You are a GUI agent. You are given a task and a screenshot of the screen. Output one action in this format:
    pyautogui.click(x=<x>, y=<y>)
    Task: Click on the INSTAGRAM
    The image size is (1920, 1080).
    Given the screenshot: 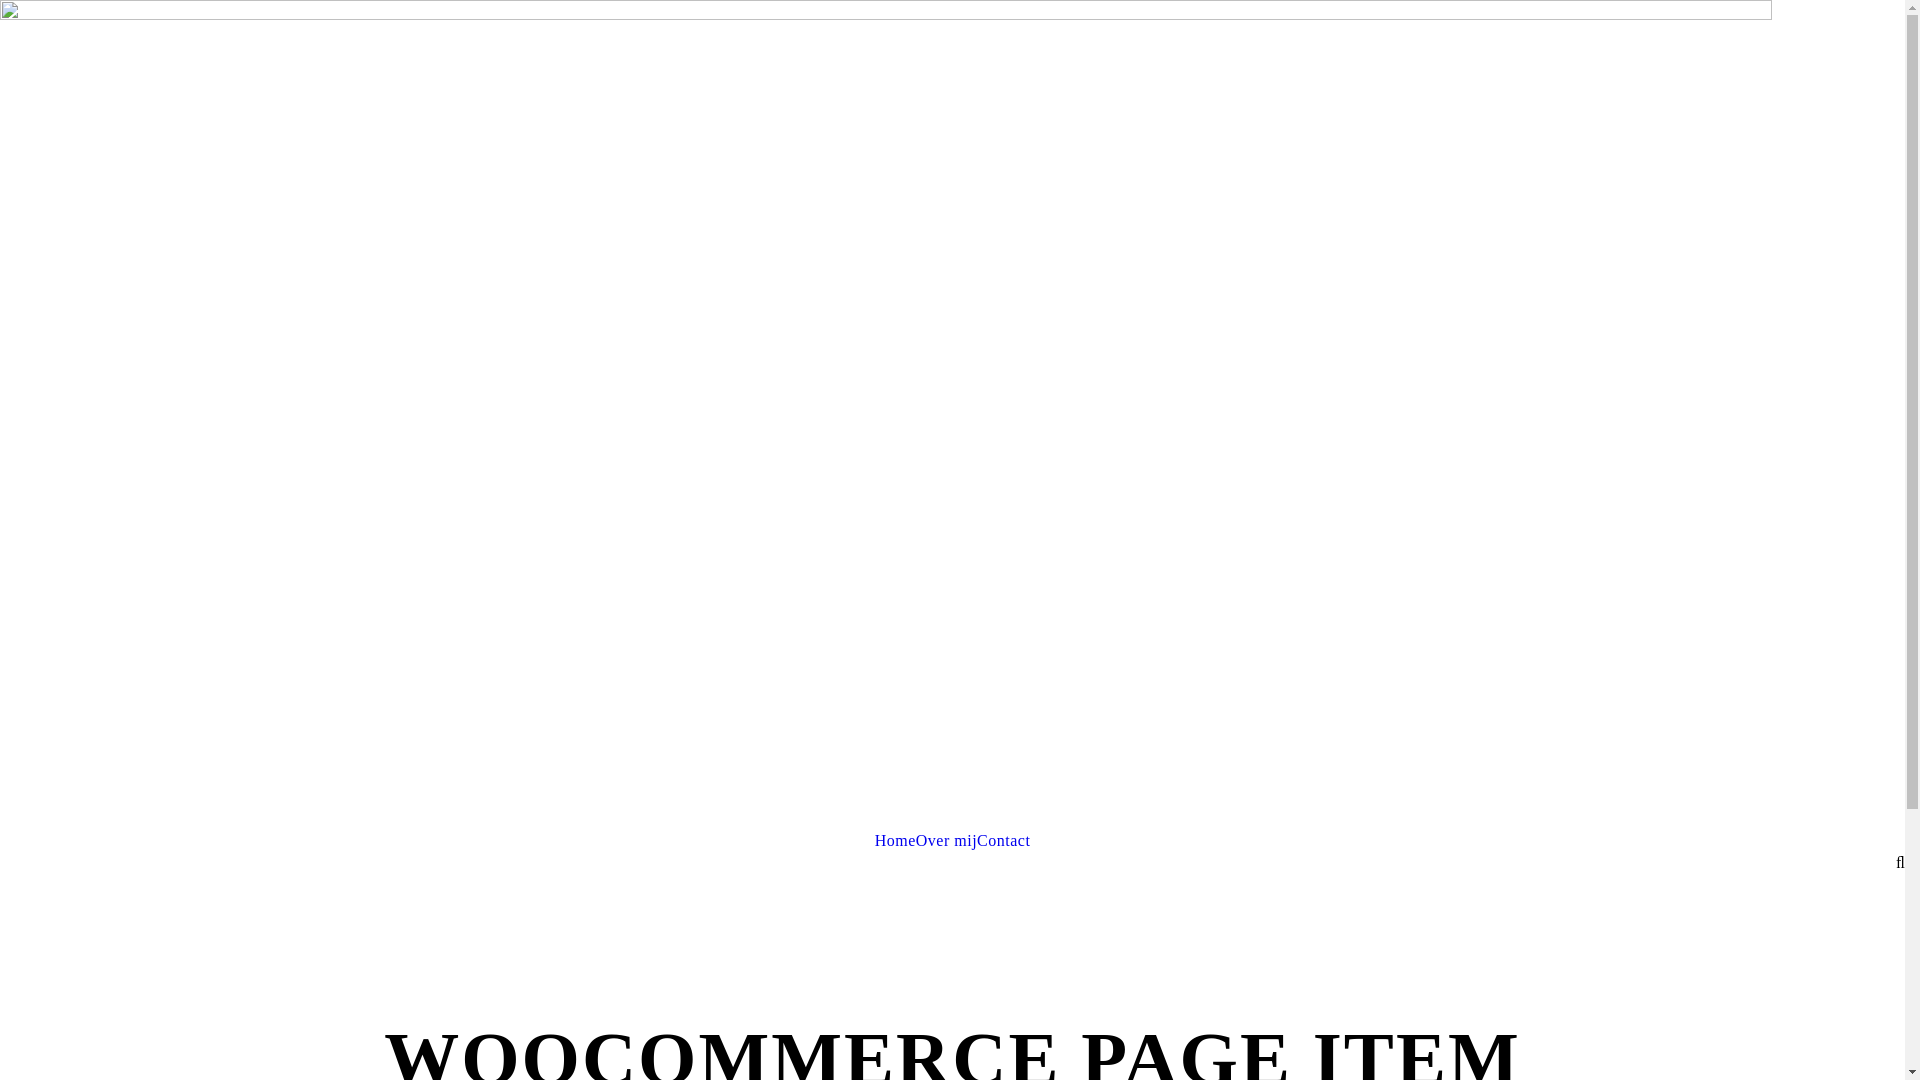 What is the action you would take?
    pyautogui.click(x=886, y=414)
    